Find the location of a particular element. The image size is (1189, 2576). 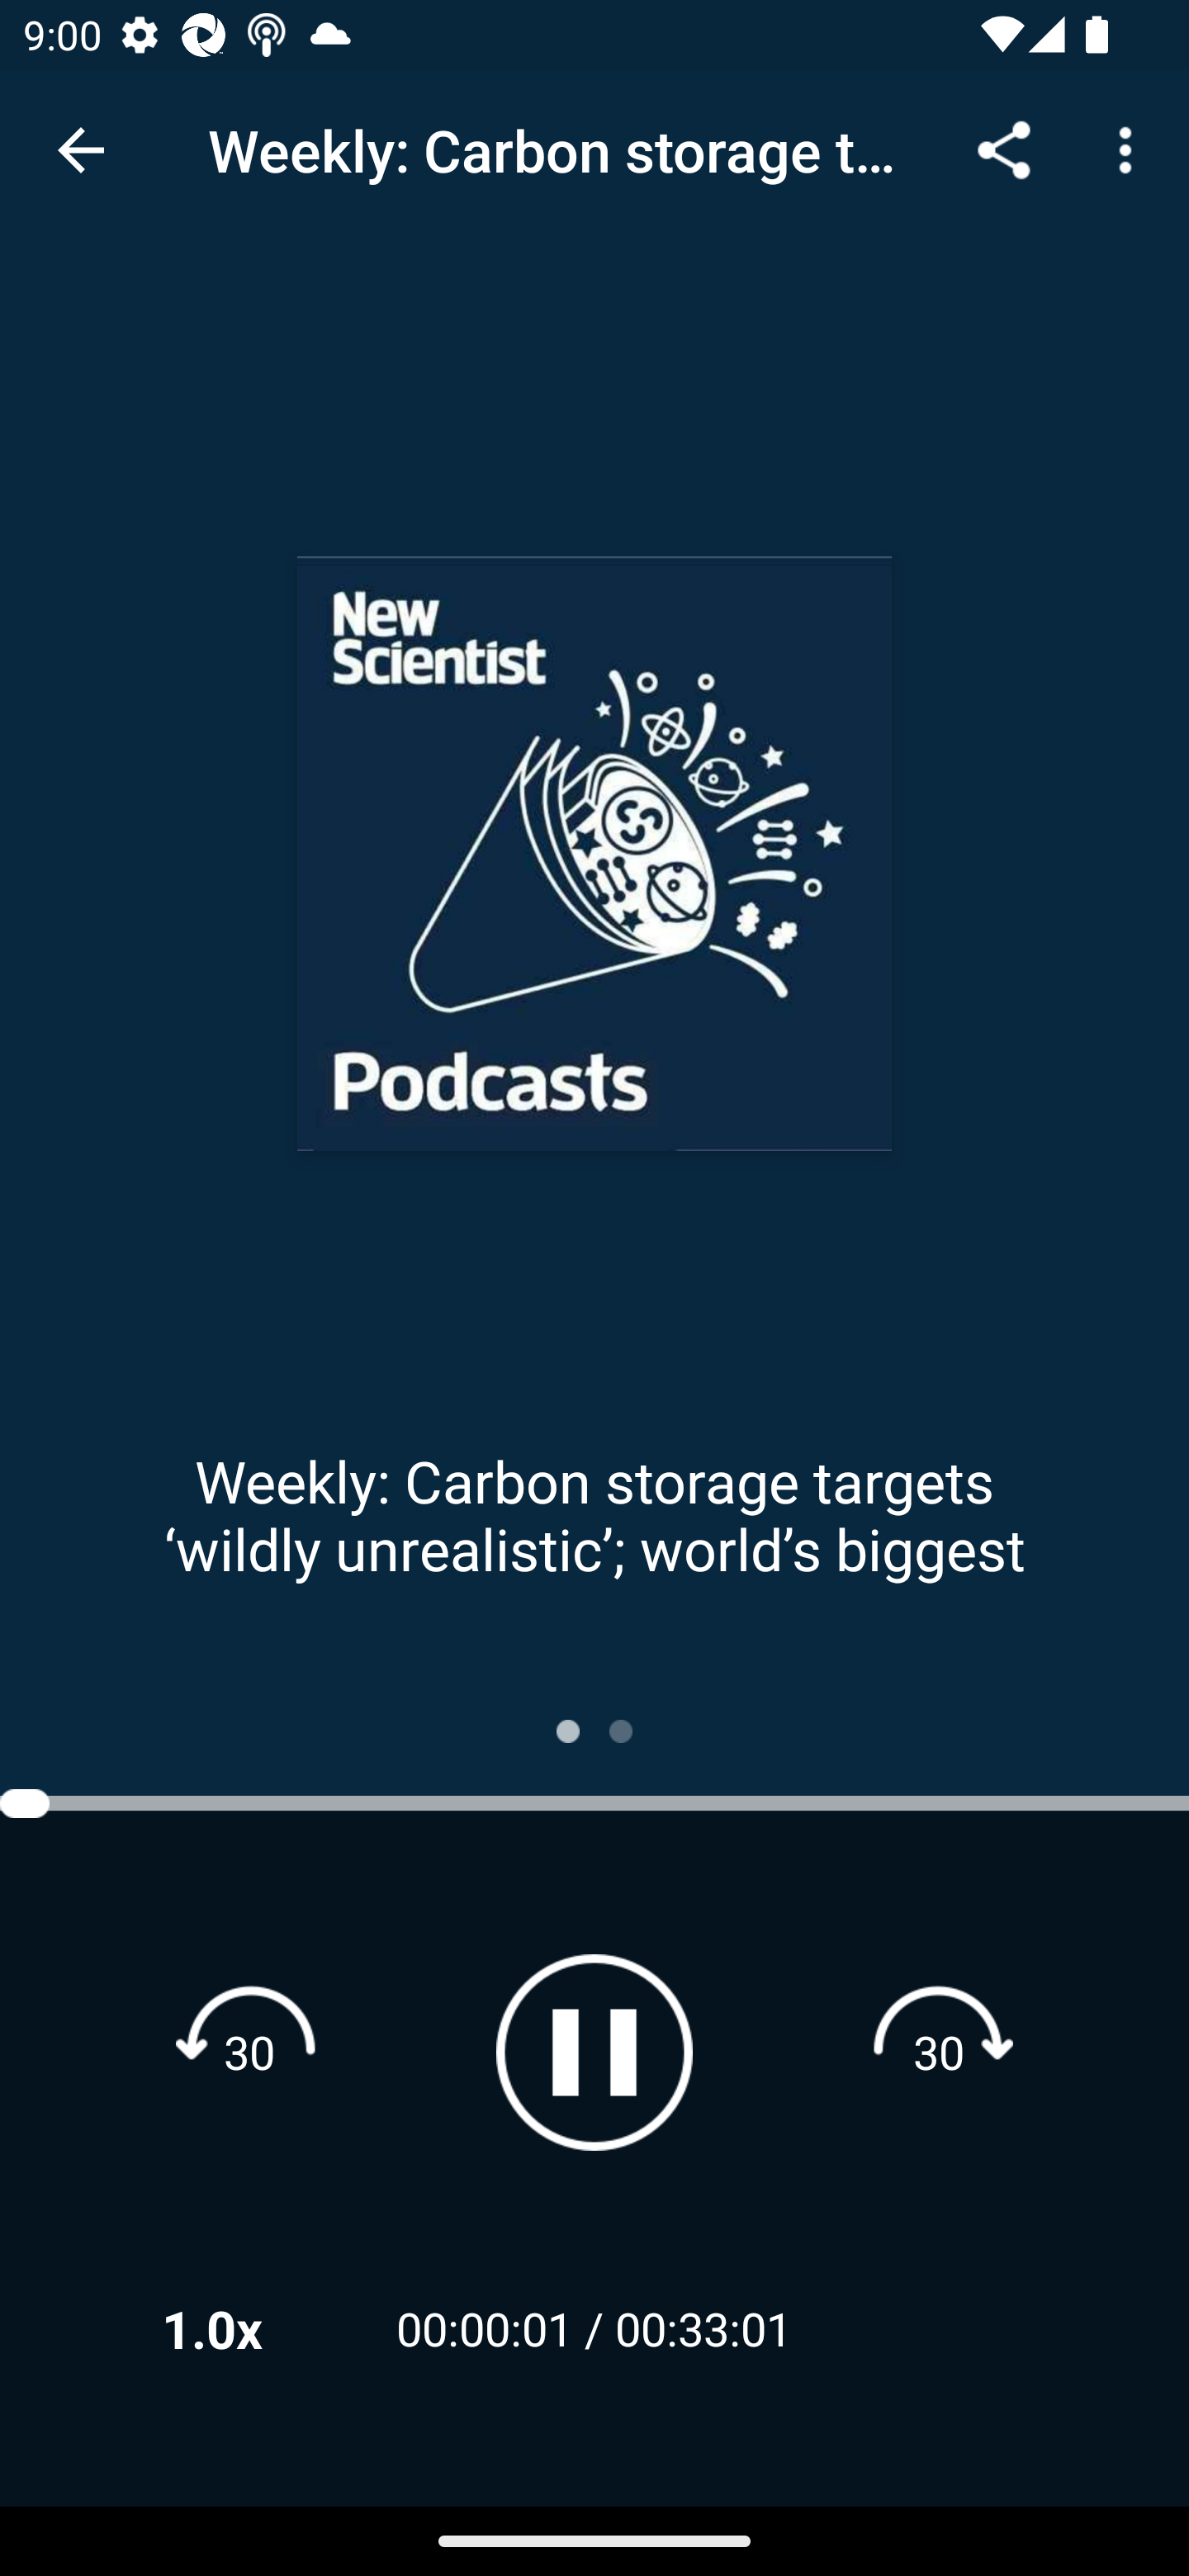

Navigate up is located at coordinates (81, 150).